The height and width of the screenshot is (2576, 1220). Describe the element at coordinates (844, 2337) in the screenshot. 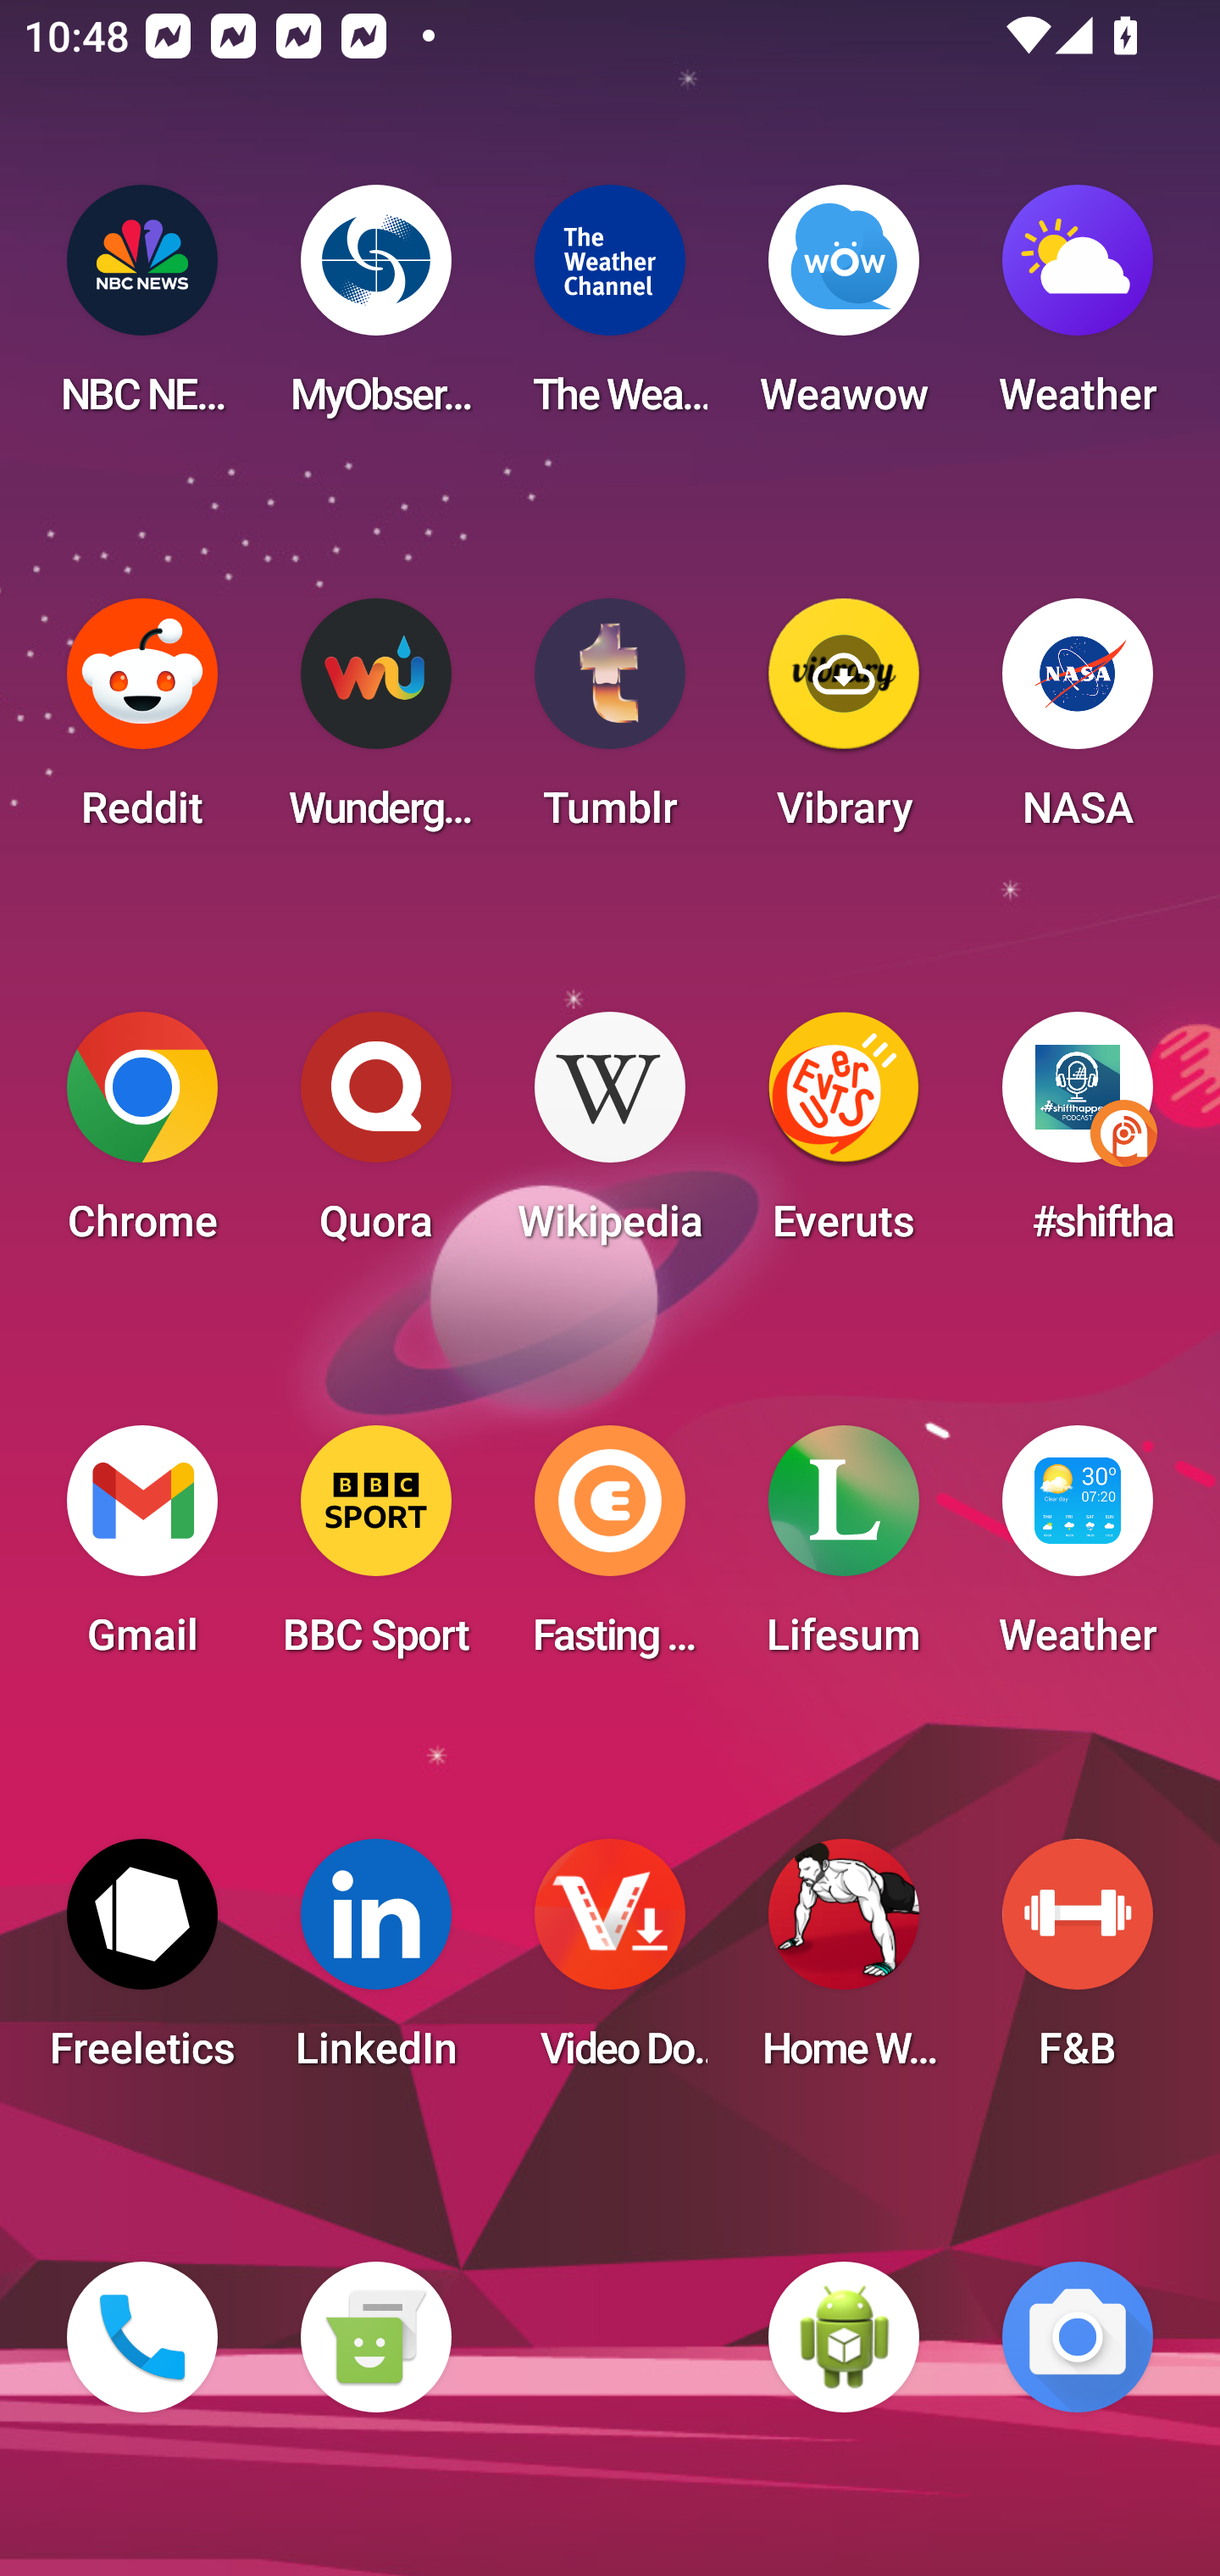

I see `WebView Browser Tester` at that location.